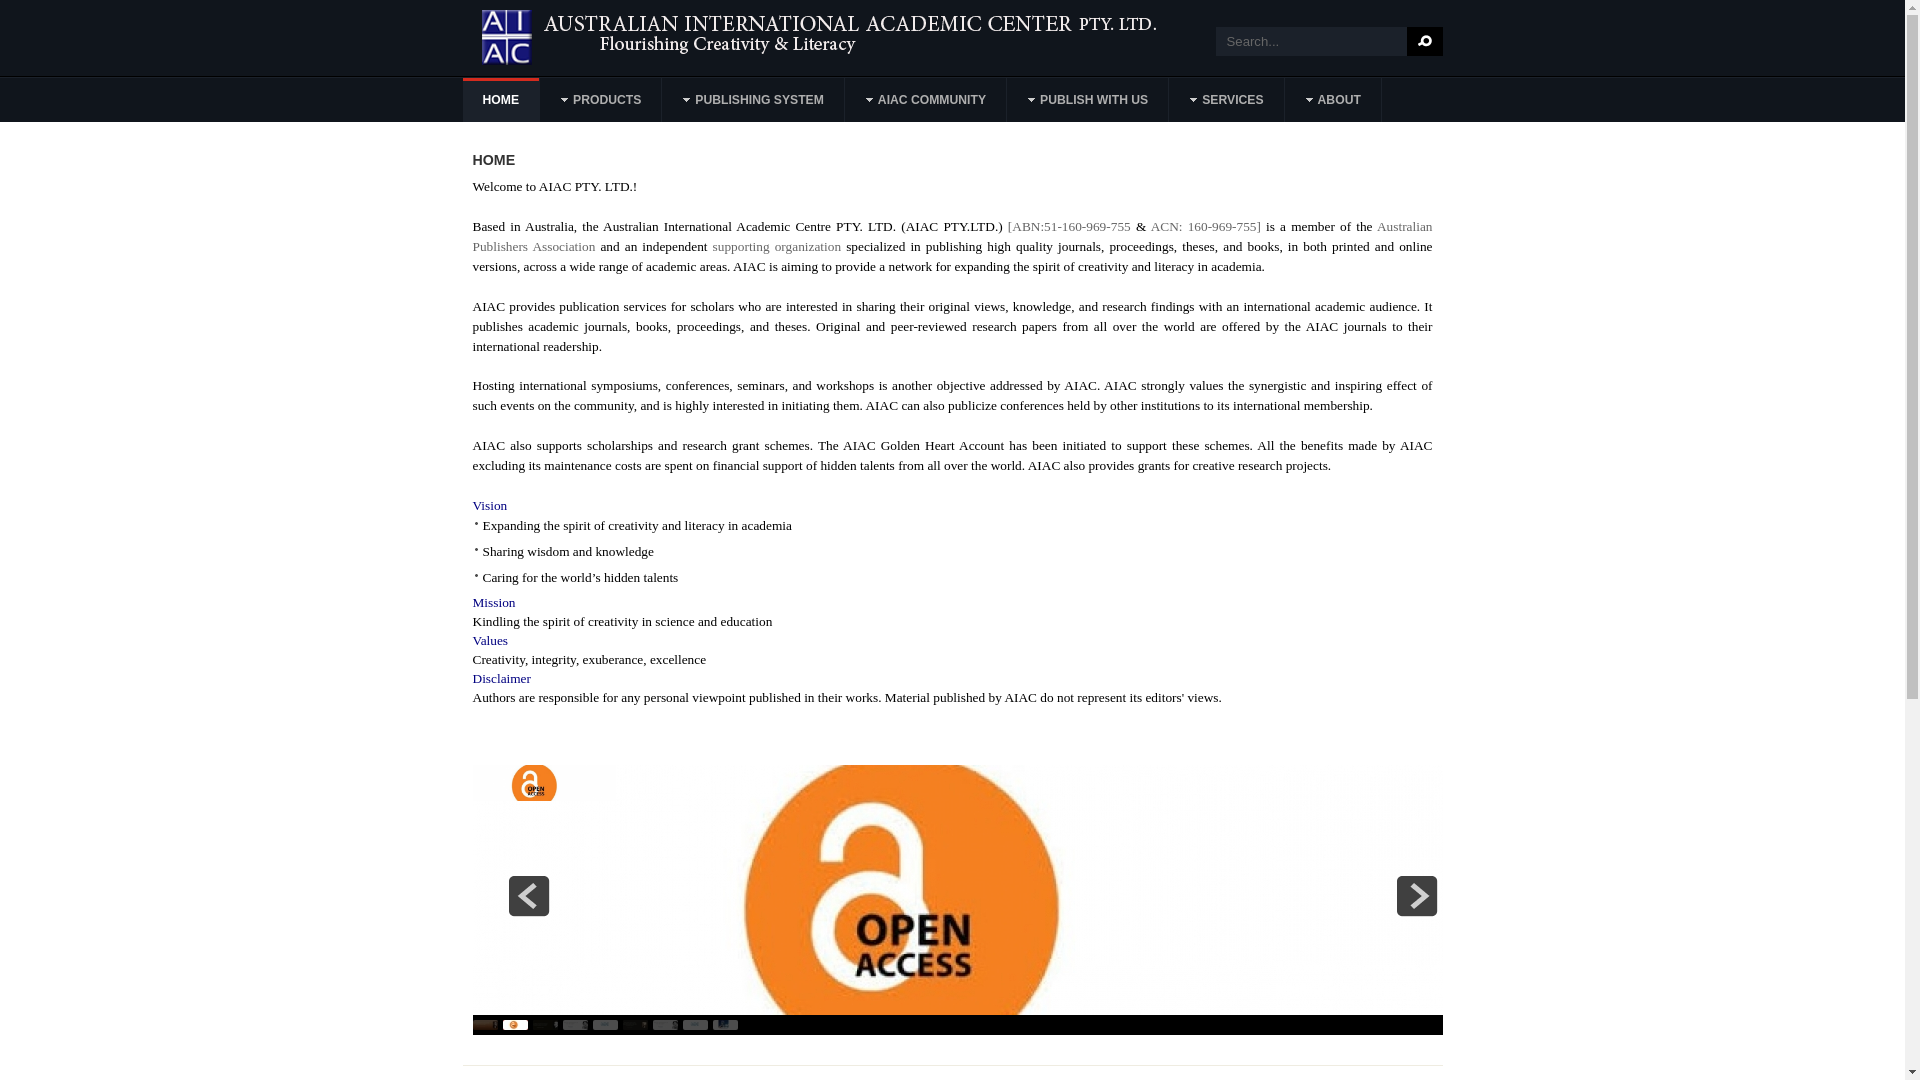 The image size is (1920, 1080). What do you see at coordinates (926, 100) in the screenshot?
I see `AIAC COMMUNITY` at bounding box center [926, 100].